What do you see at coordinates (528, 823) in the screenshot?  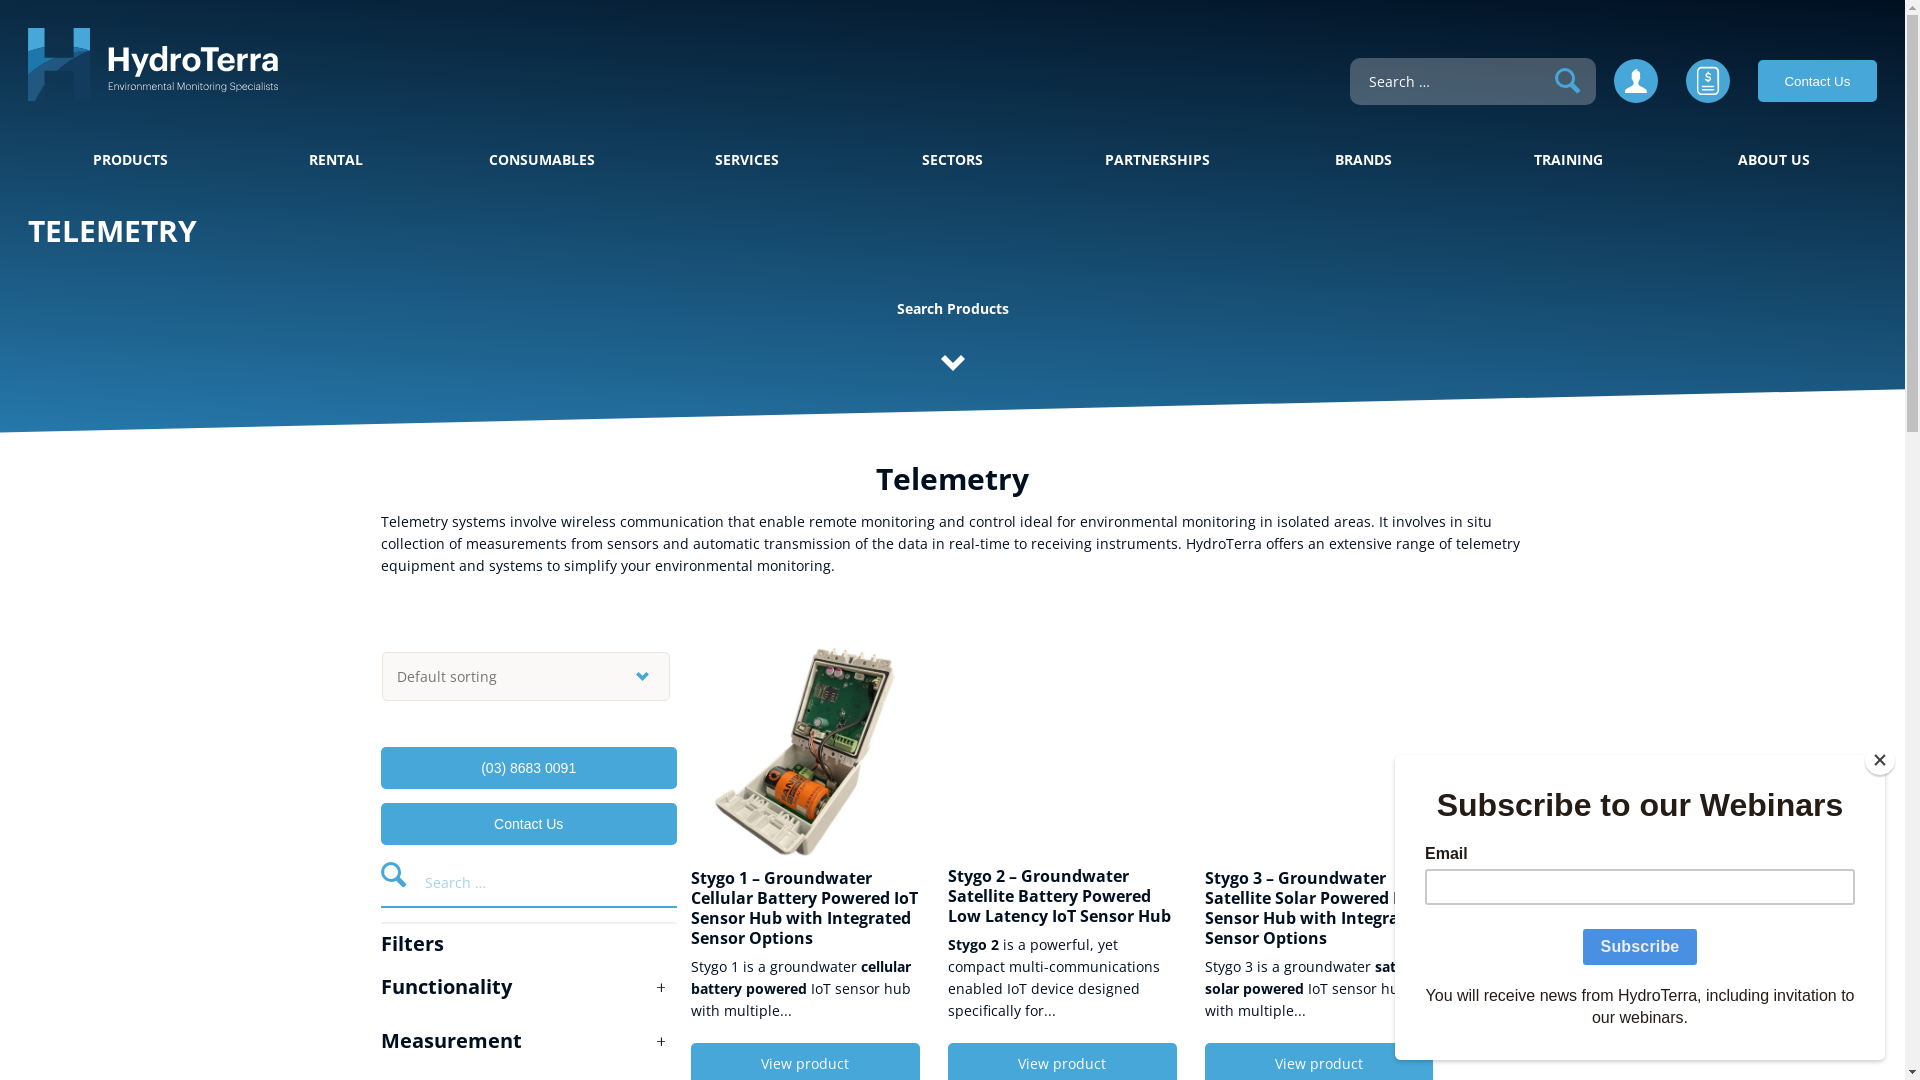 I see `Contact Us` at bounding box center [528, 823].